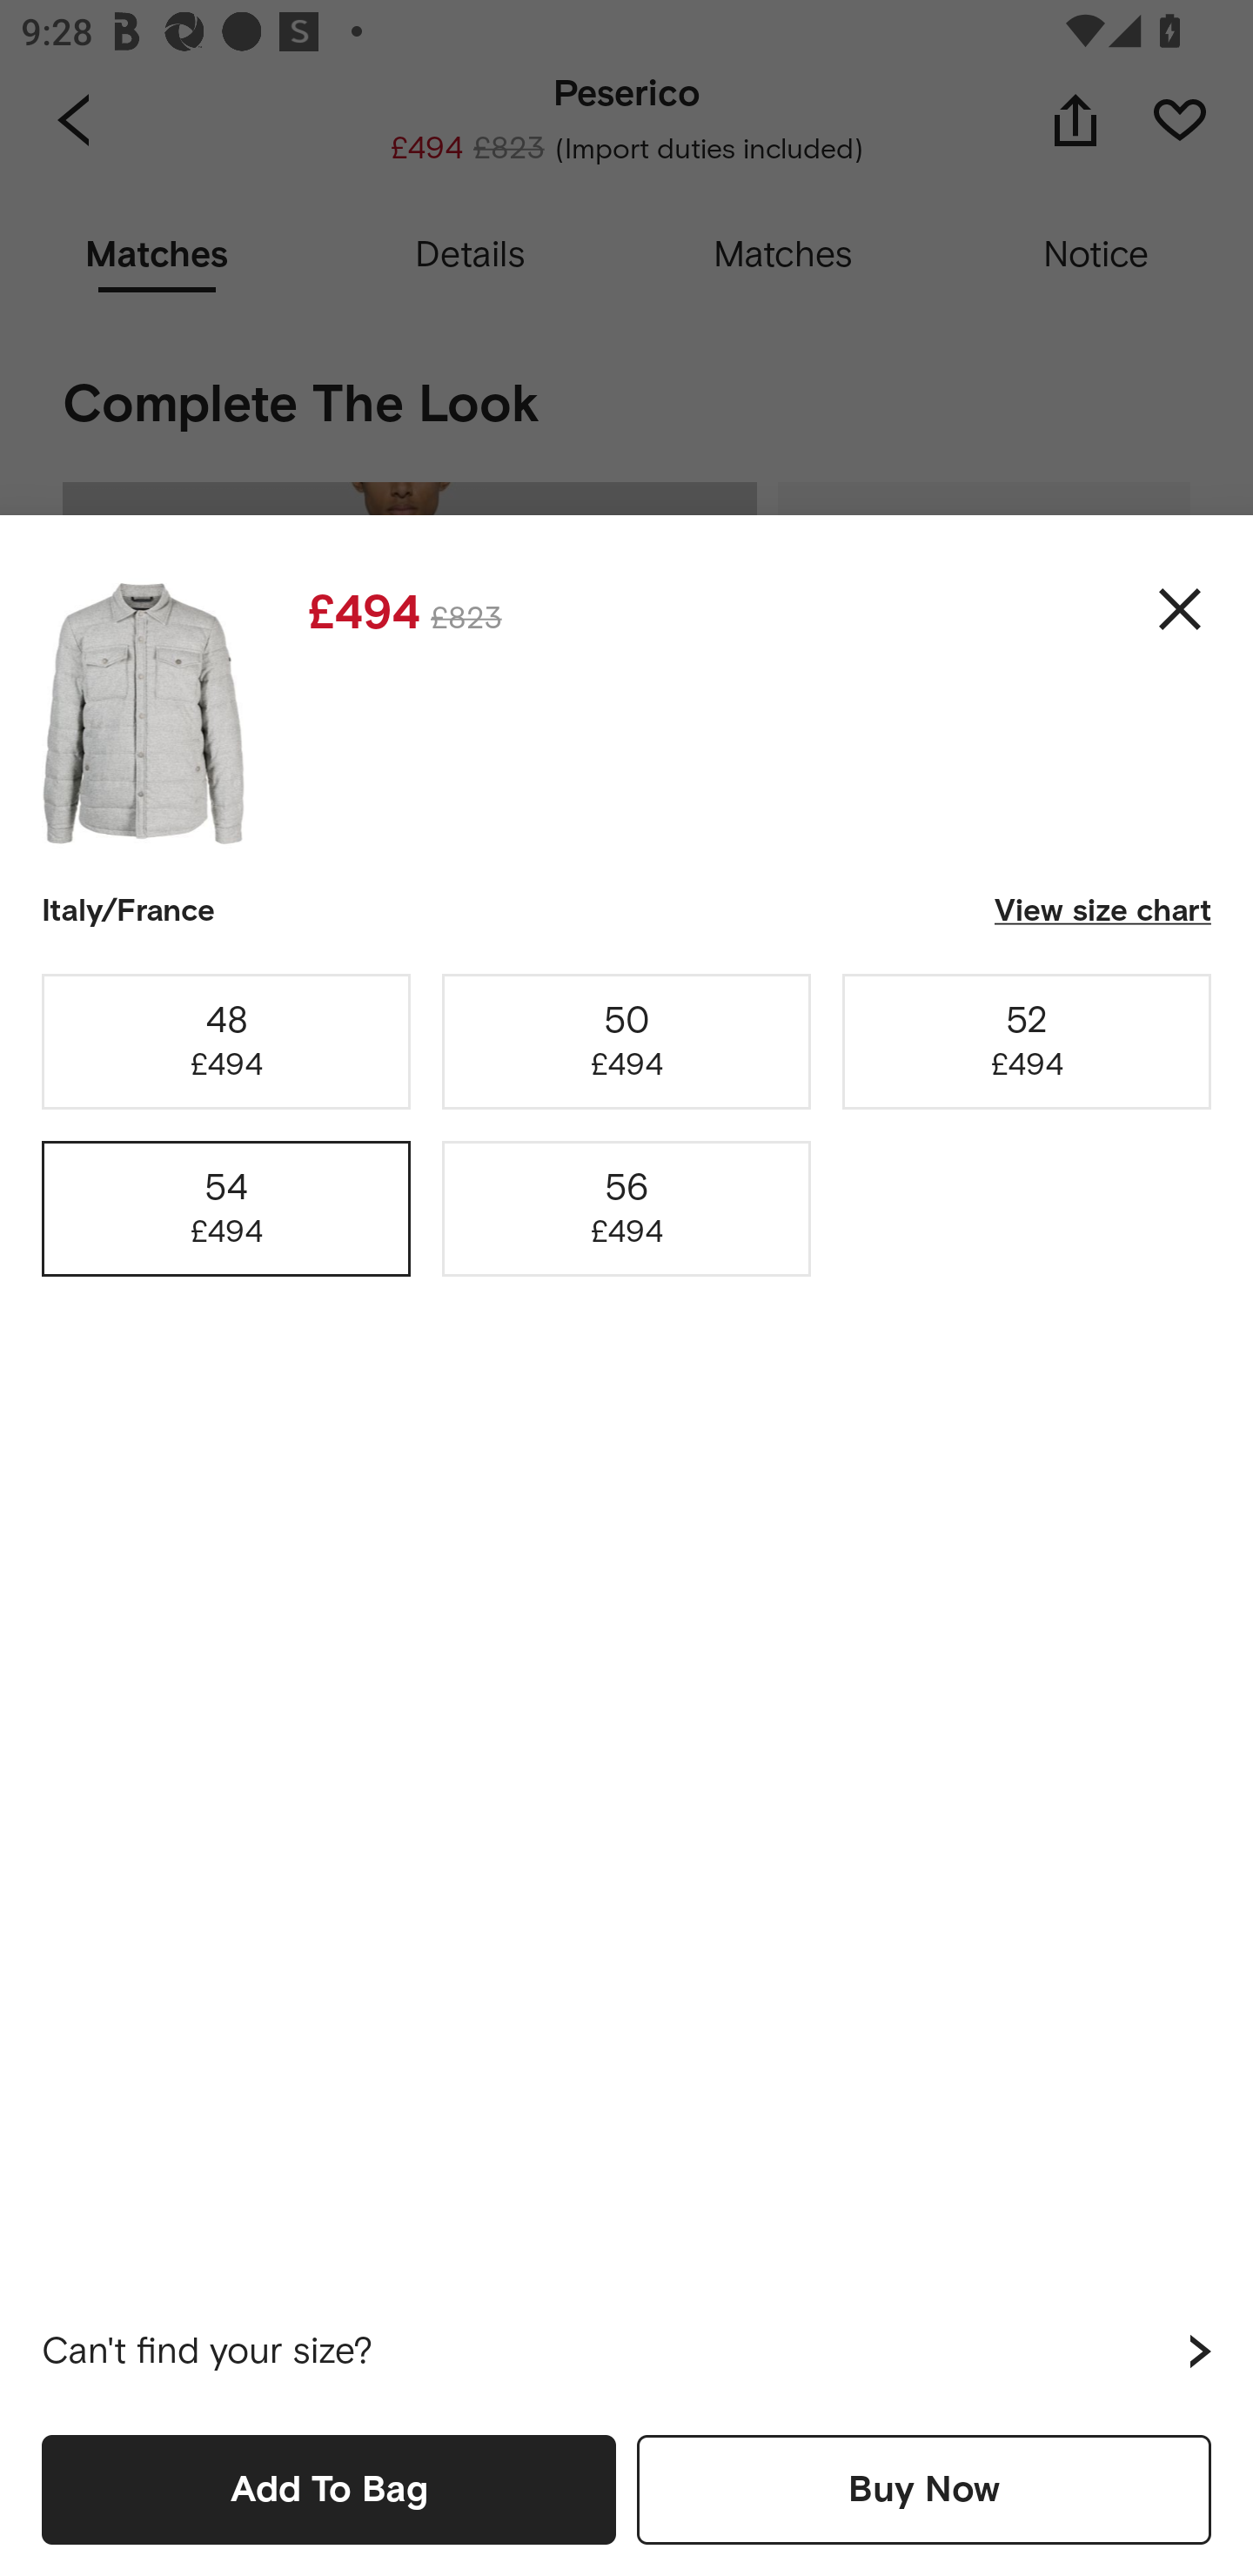 The height and width of the screenshot is (2576, 1253). Describe the element at coordinates (924, 2489) in the screenshot. I see `Buy Now` at that location.